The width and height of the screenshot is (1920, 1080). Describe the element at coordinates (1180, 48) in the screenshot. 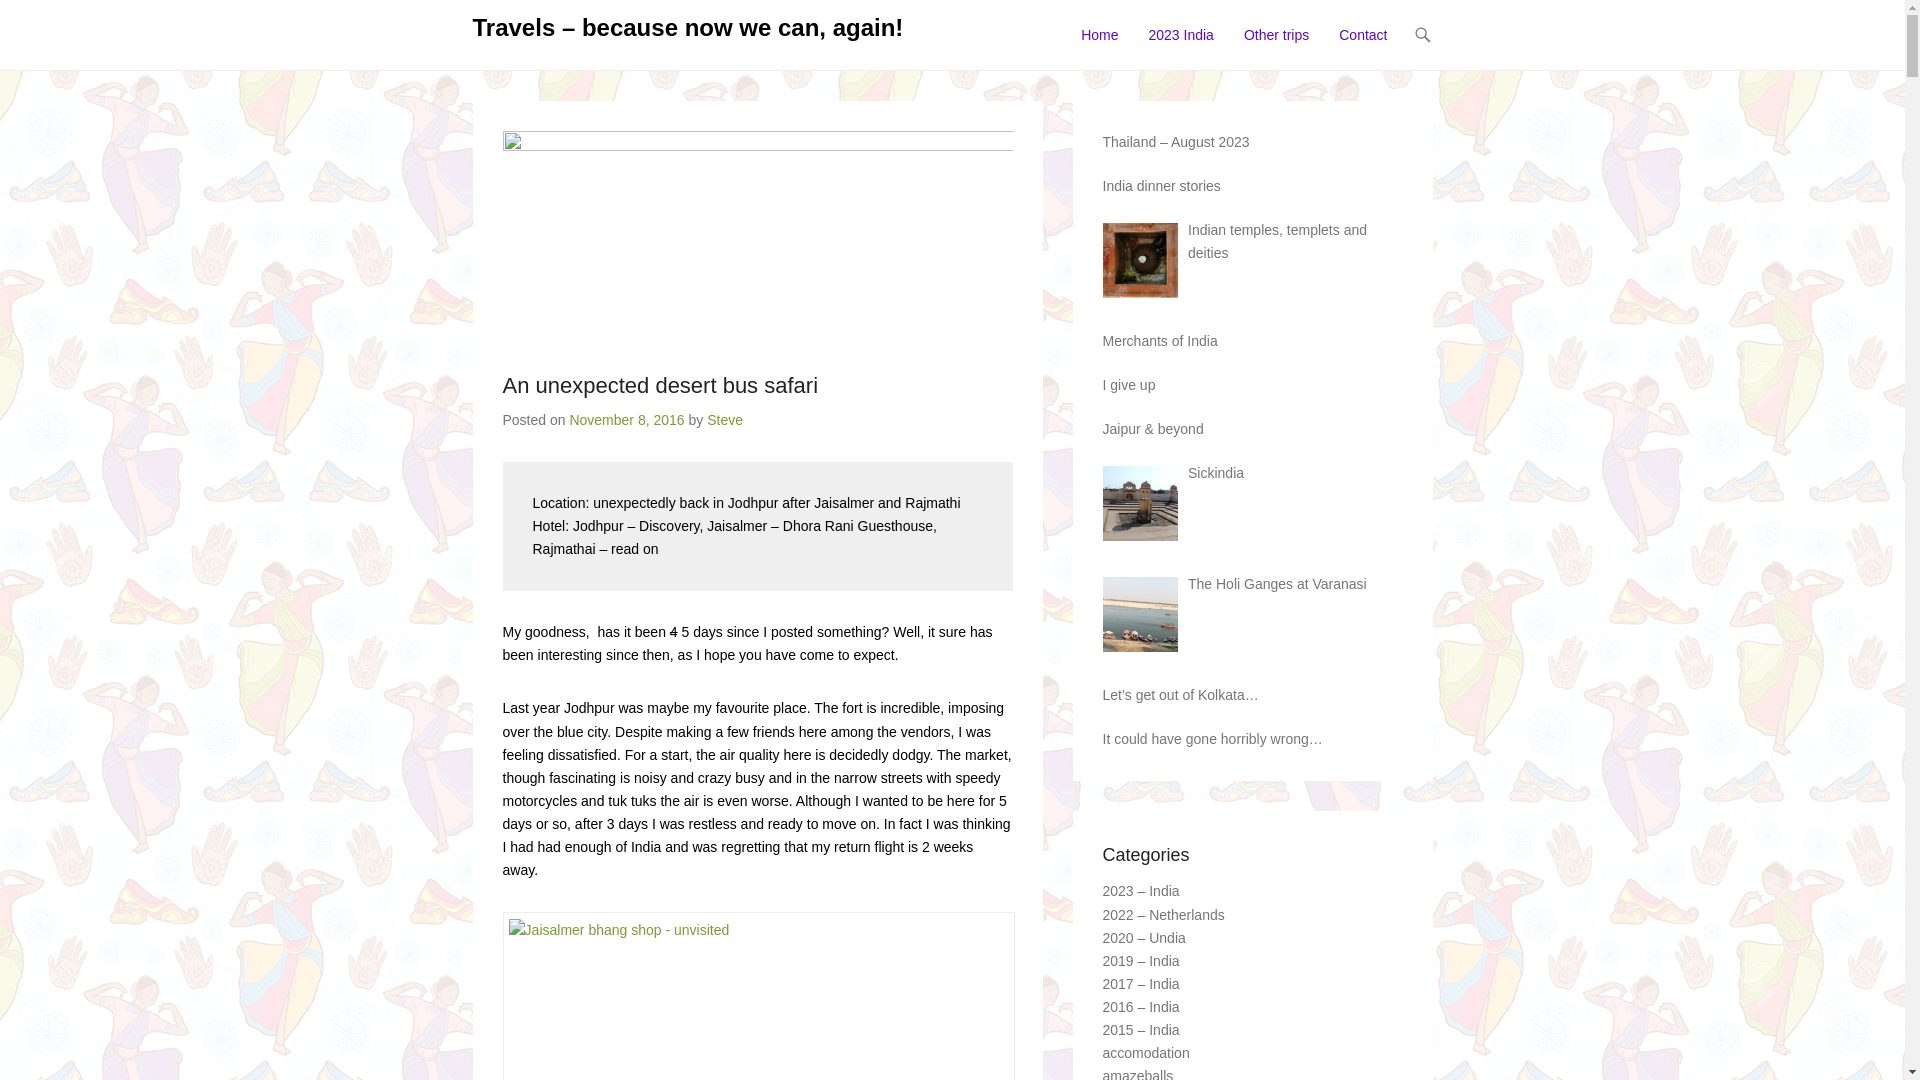

I see `2023 India` at that location.